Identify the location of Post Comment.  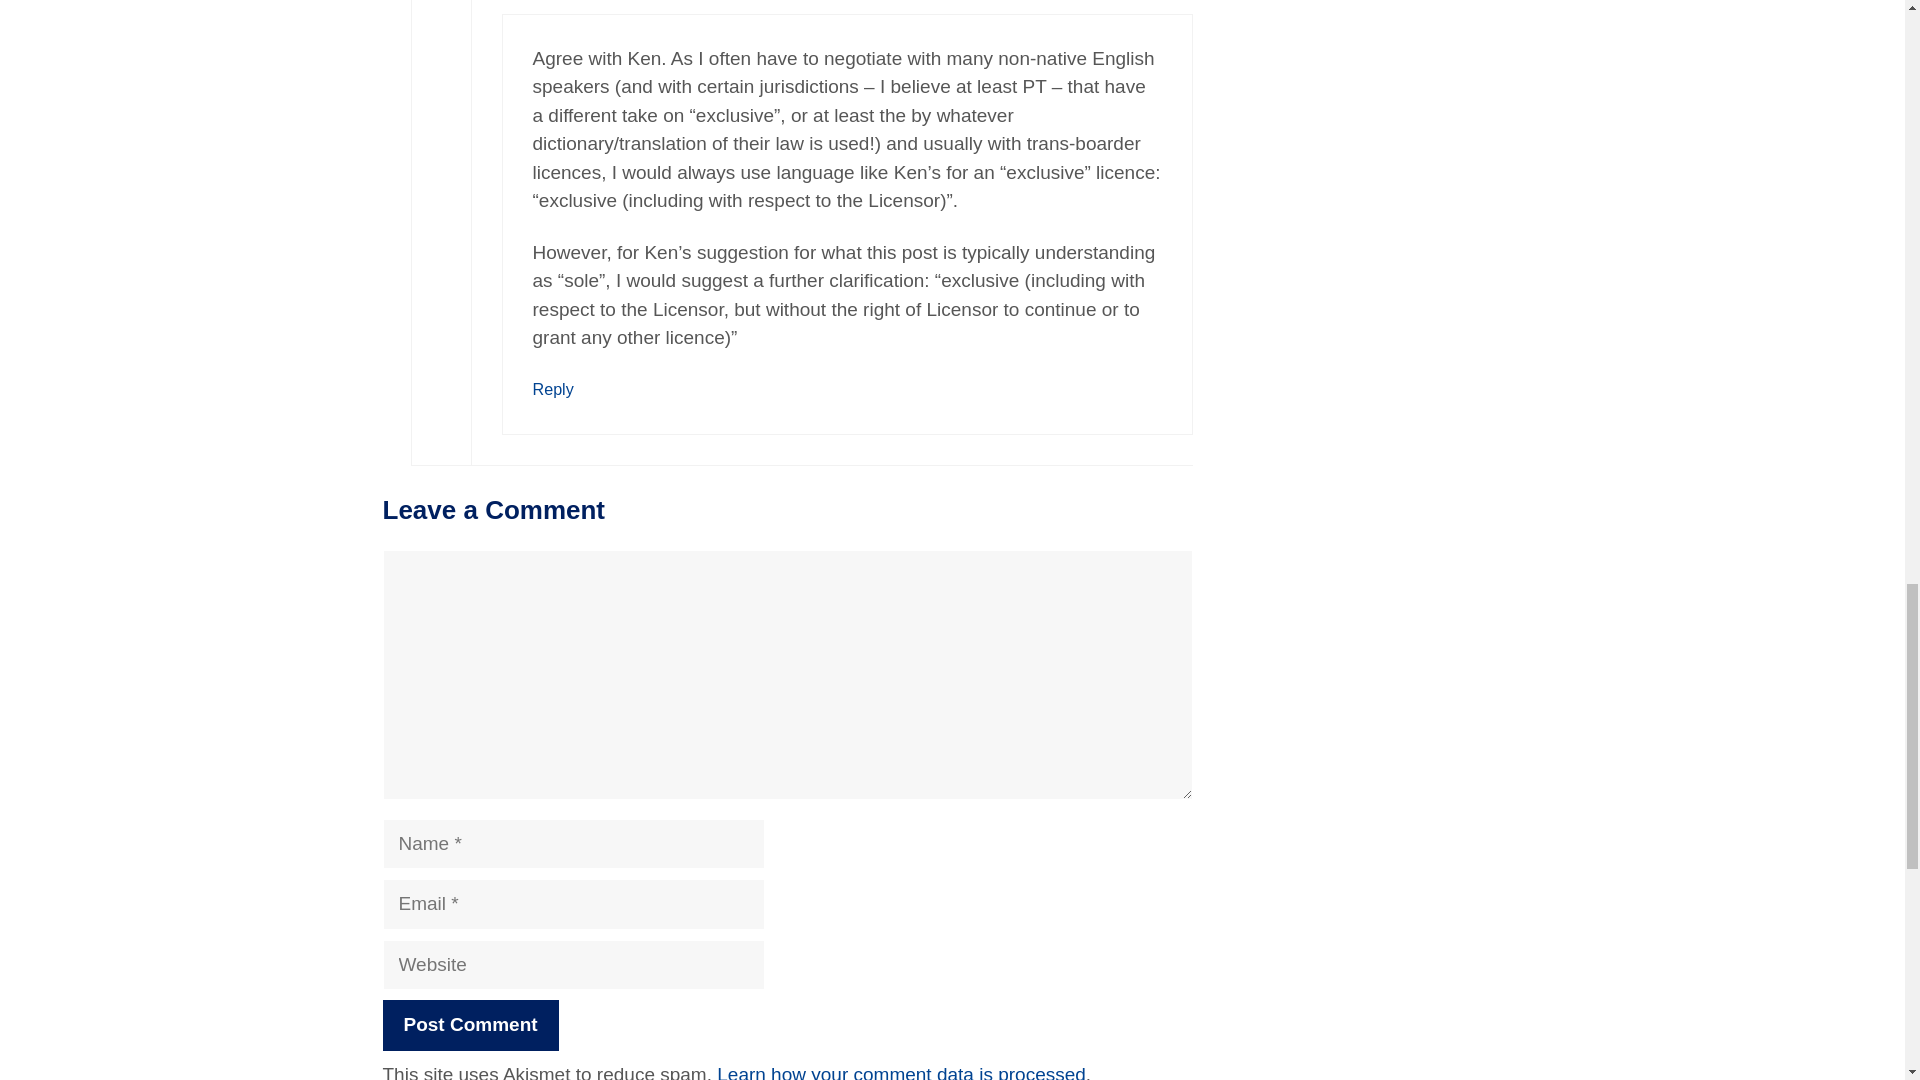
(470, 1025).